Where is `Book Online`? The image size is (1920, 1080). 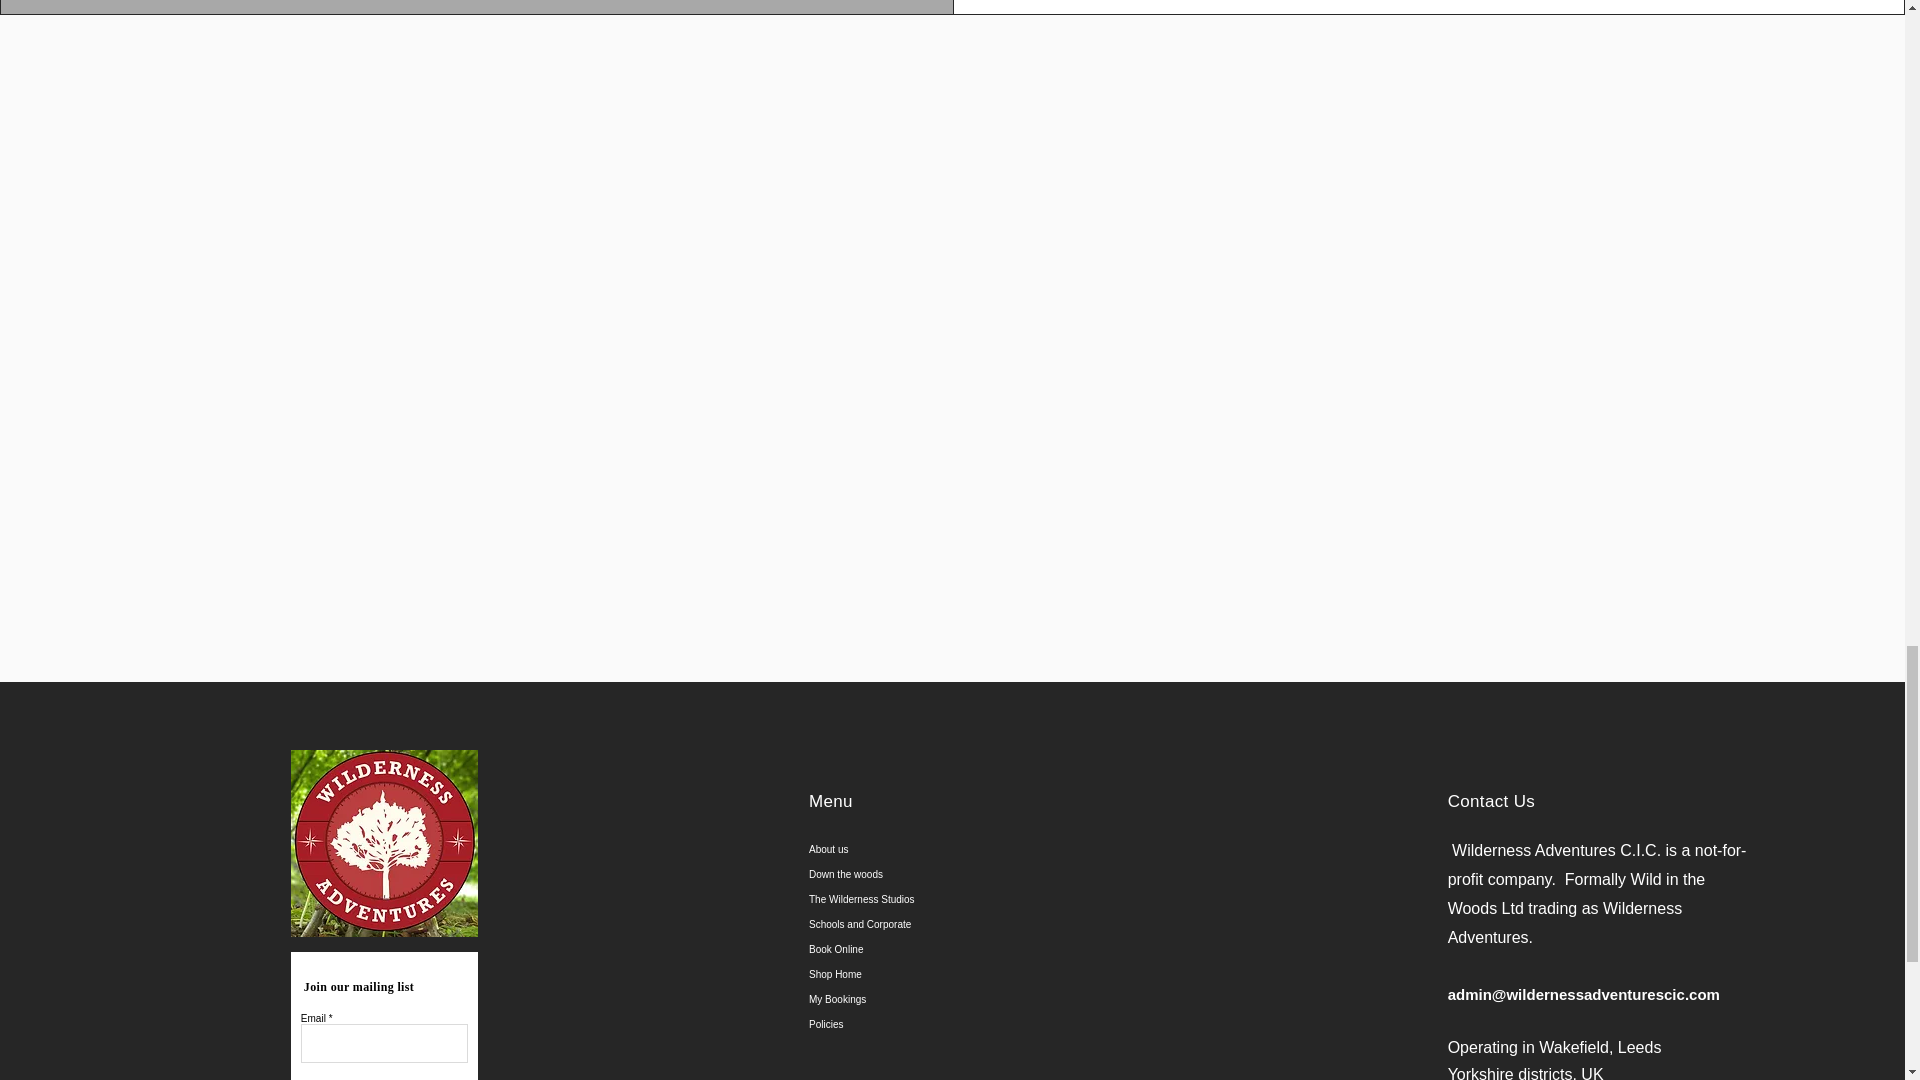 Book Online is located at coordinates (955, 950).